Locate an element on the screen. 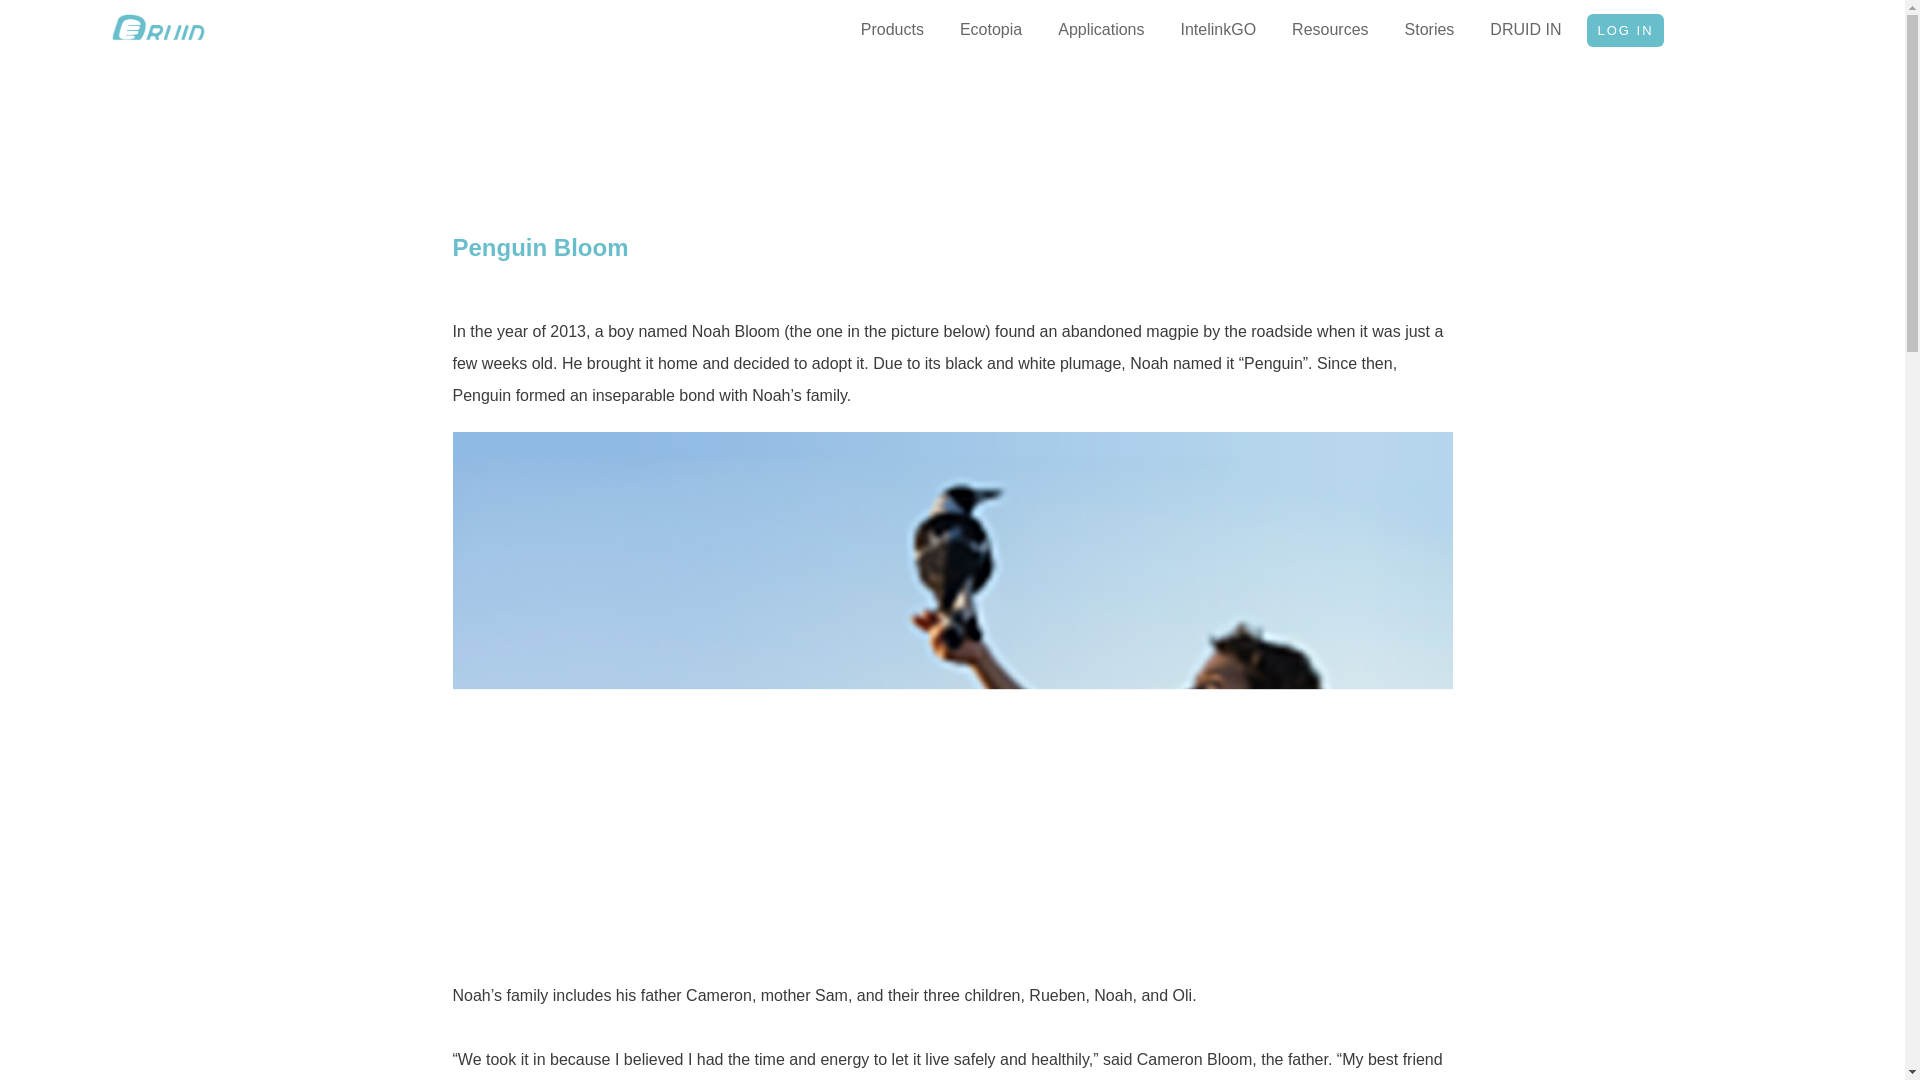  IntelinkGO is located at coordinates (1218, 31).